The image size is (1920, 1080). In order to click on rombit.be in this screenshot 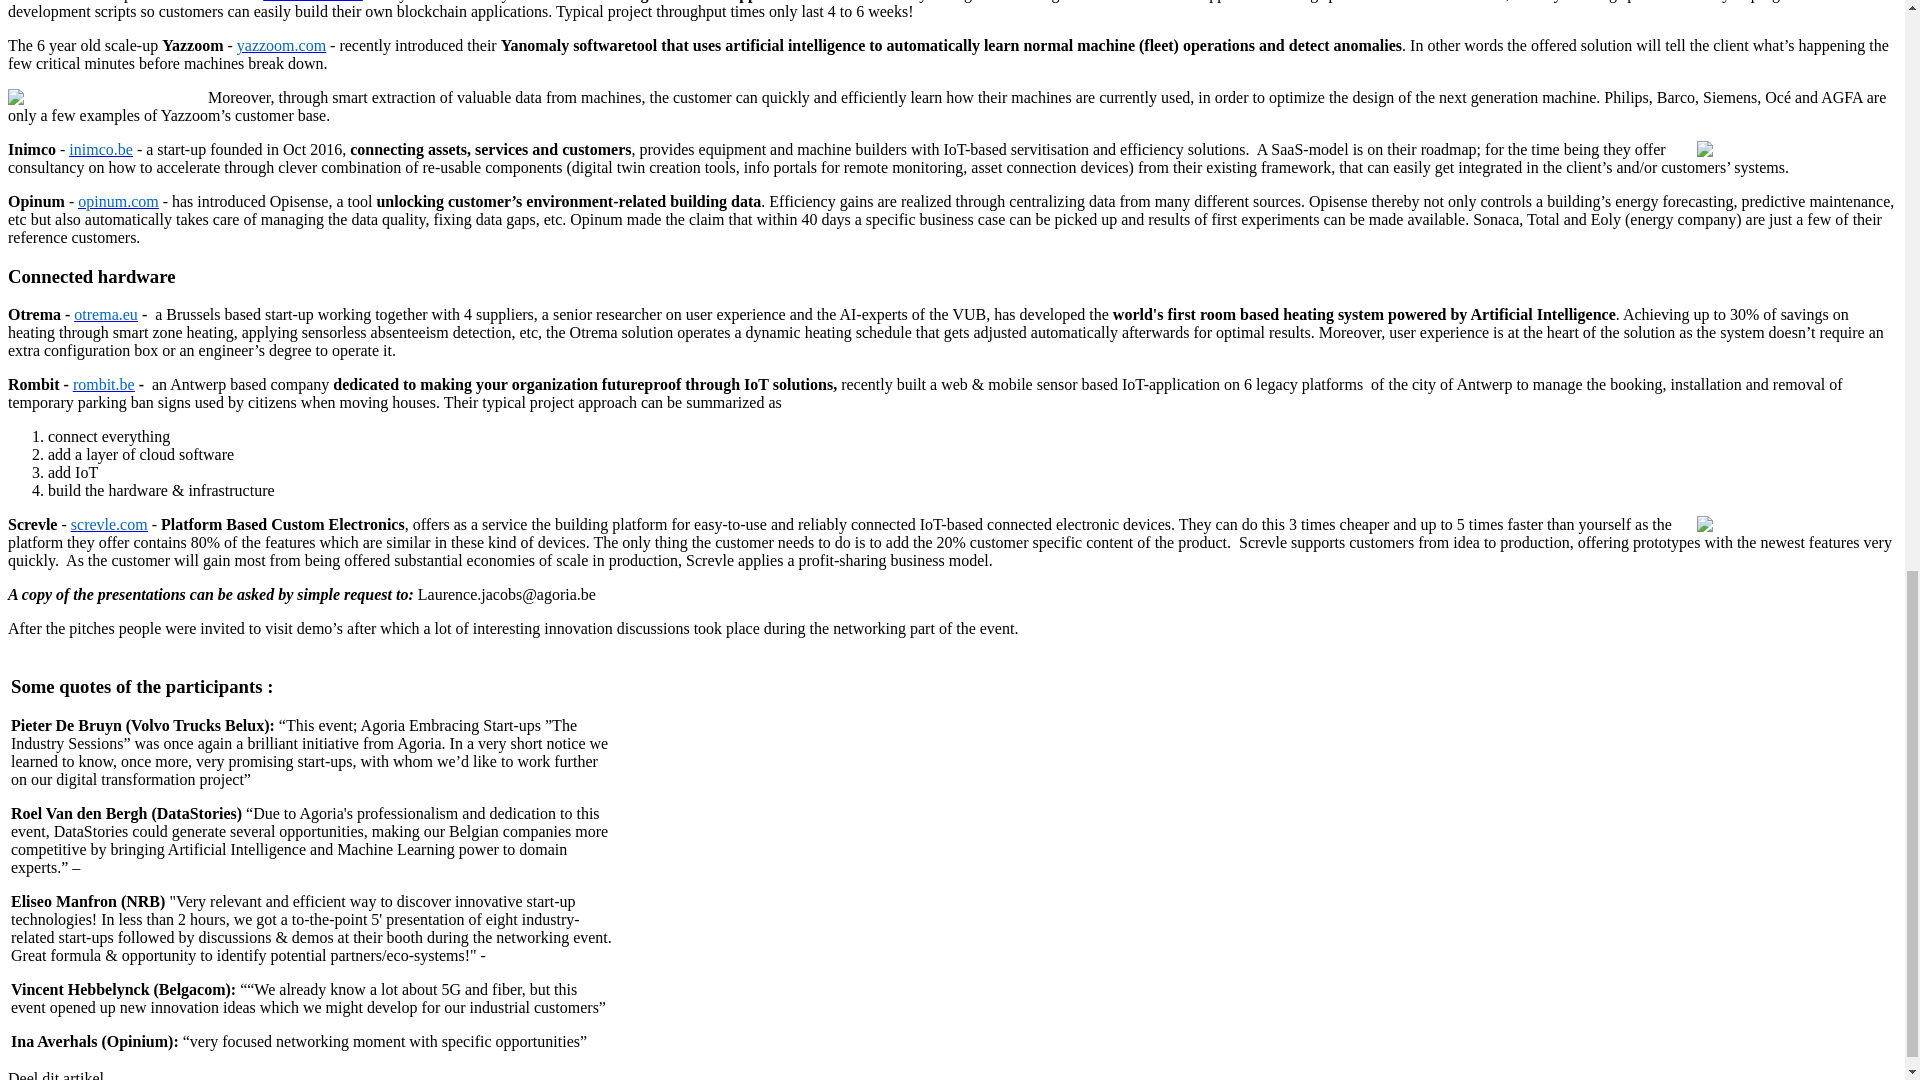, I will do `click(103, 384)`.